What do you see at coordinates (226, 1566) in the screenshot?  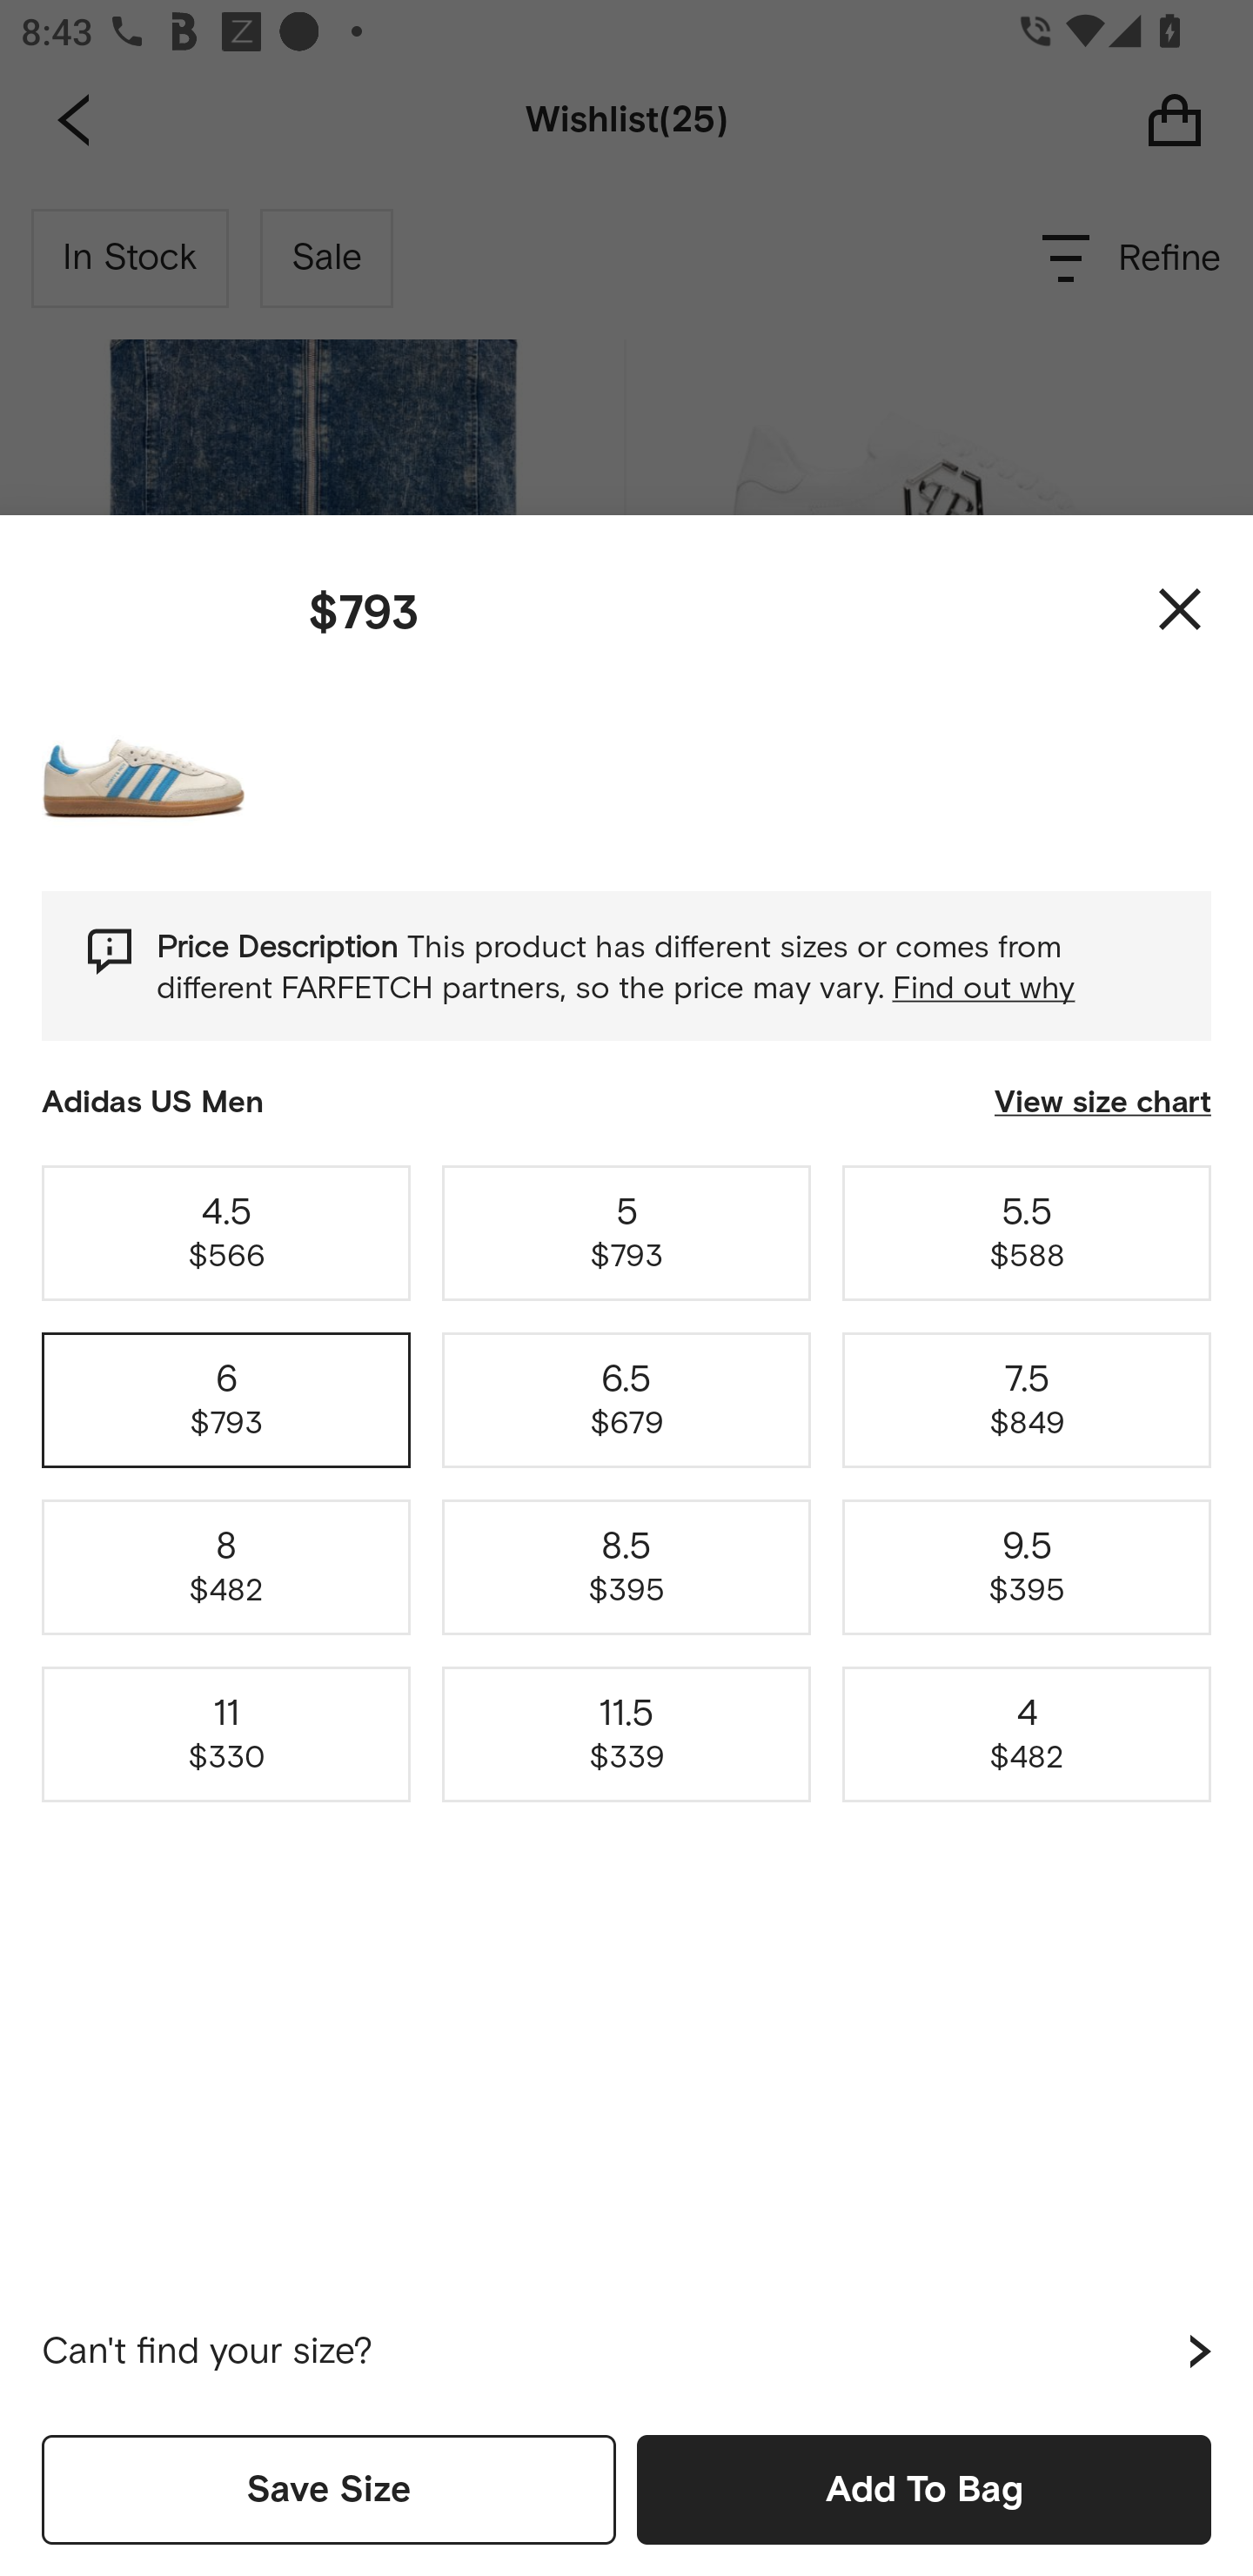 I see `8 $482` at bounding box center [226, 1566].